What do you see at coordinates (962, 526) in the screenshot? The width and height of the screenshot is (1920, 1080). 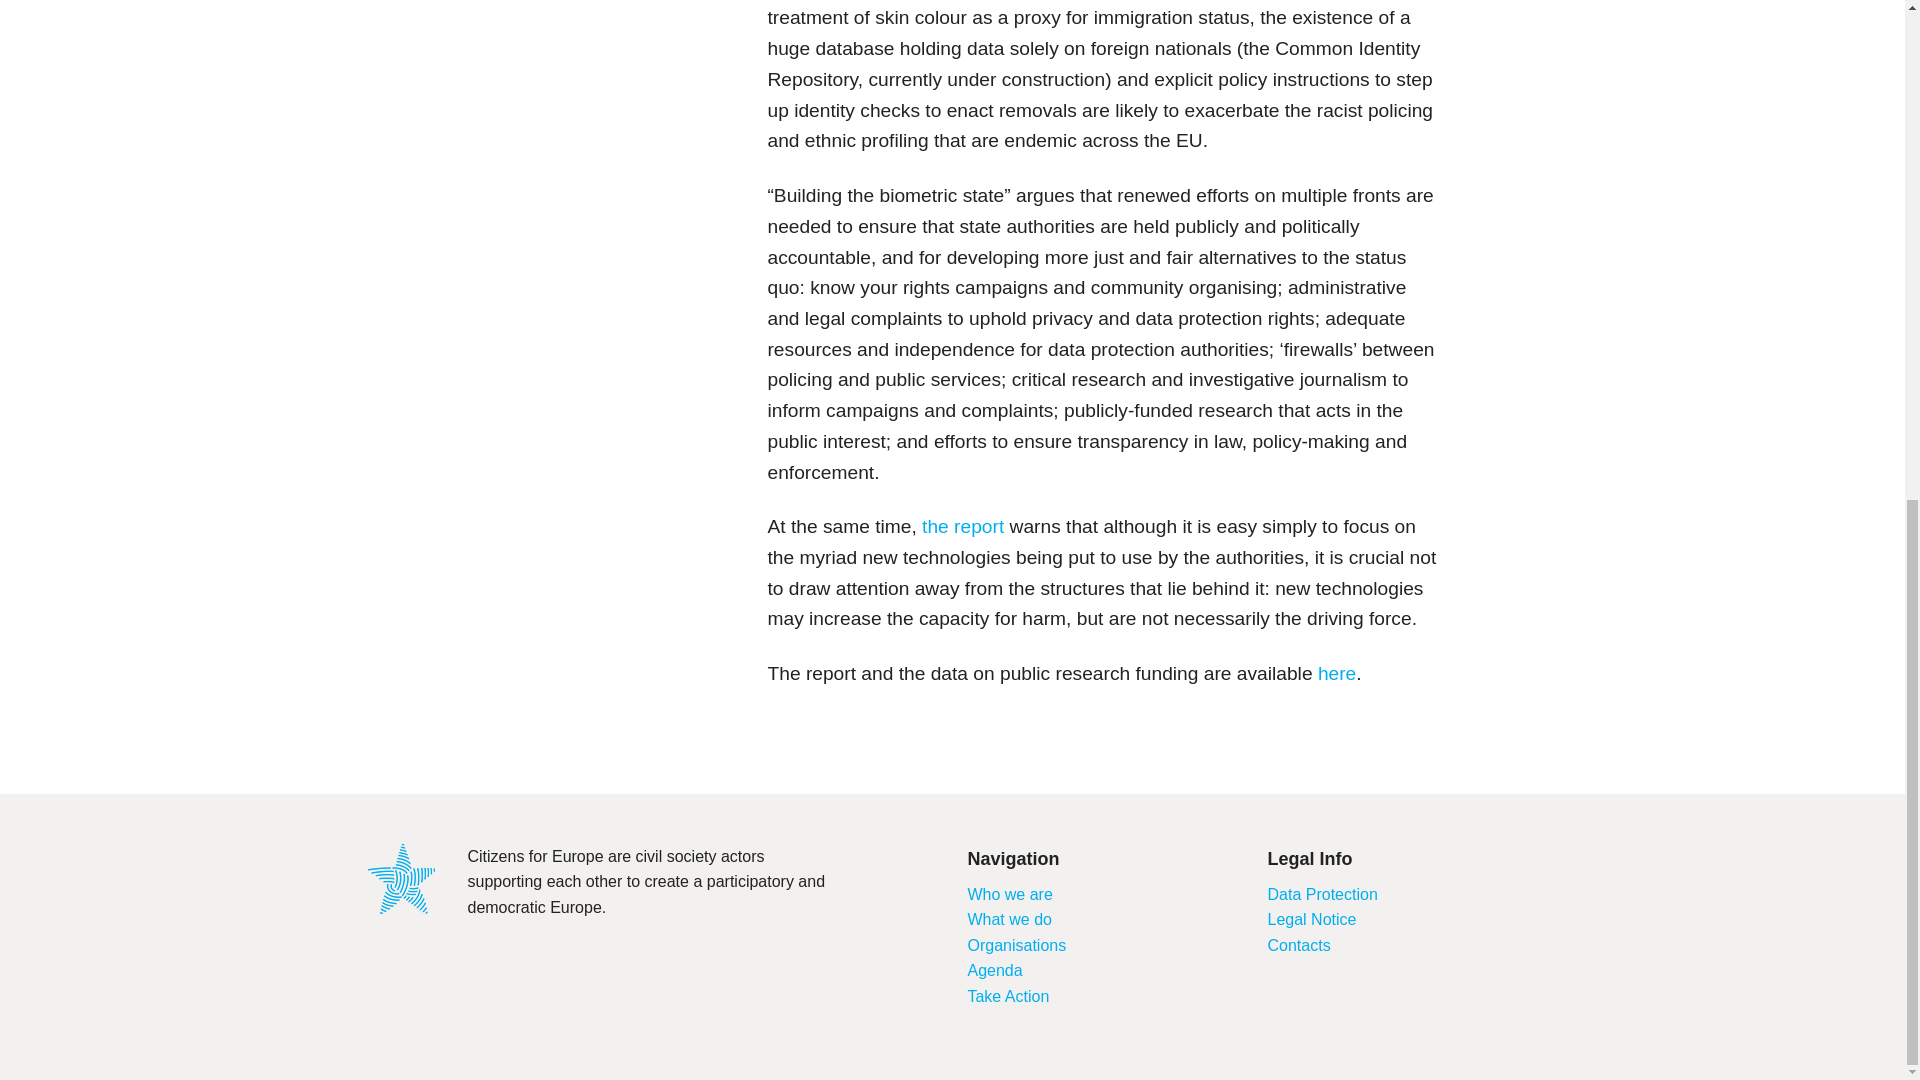 I see `the report` at bounding box center [962, 526].